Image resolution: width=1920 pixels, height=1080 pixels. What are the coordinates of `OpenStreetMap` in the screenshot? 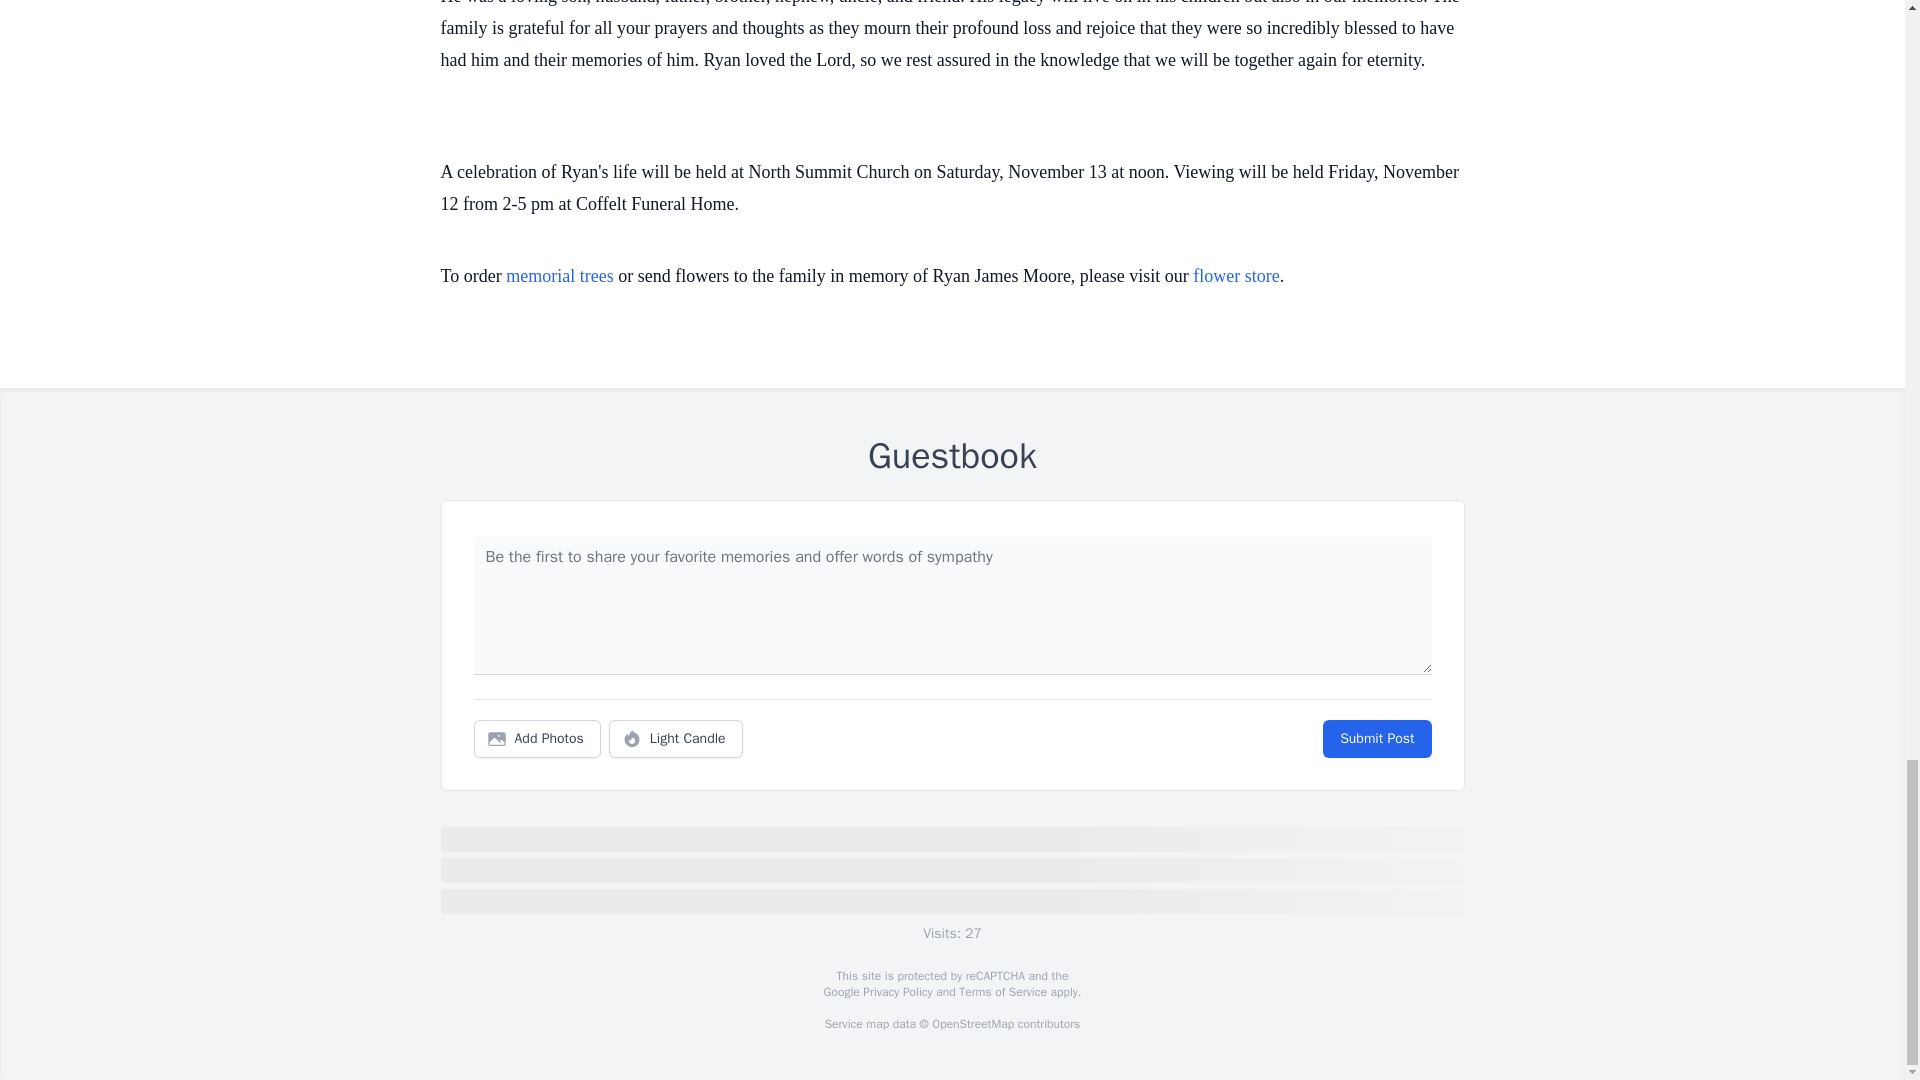 It's located at (972, 1024).